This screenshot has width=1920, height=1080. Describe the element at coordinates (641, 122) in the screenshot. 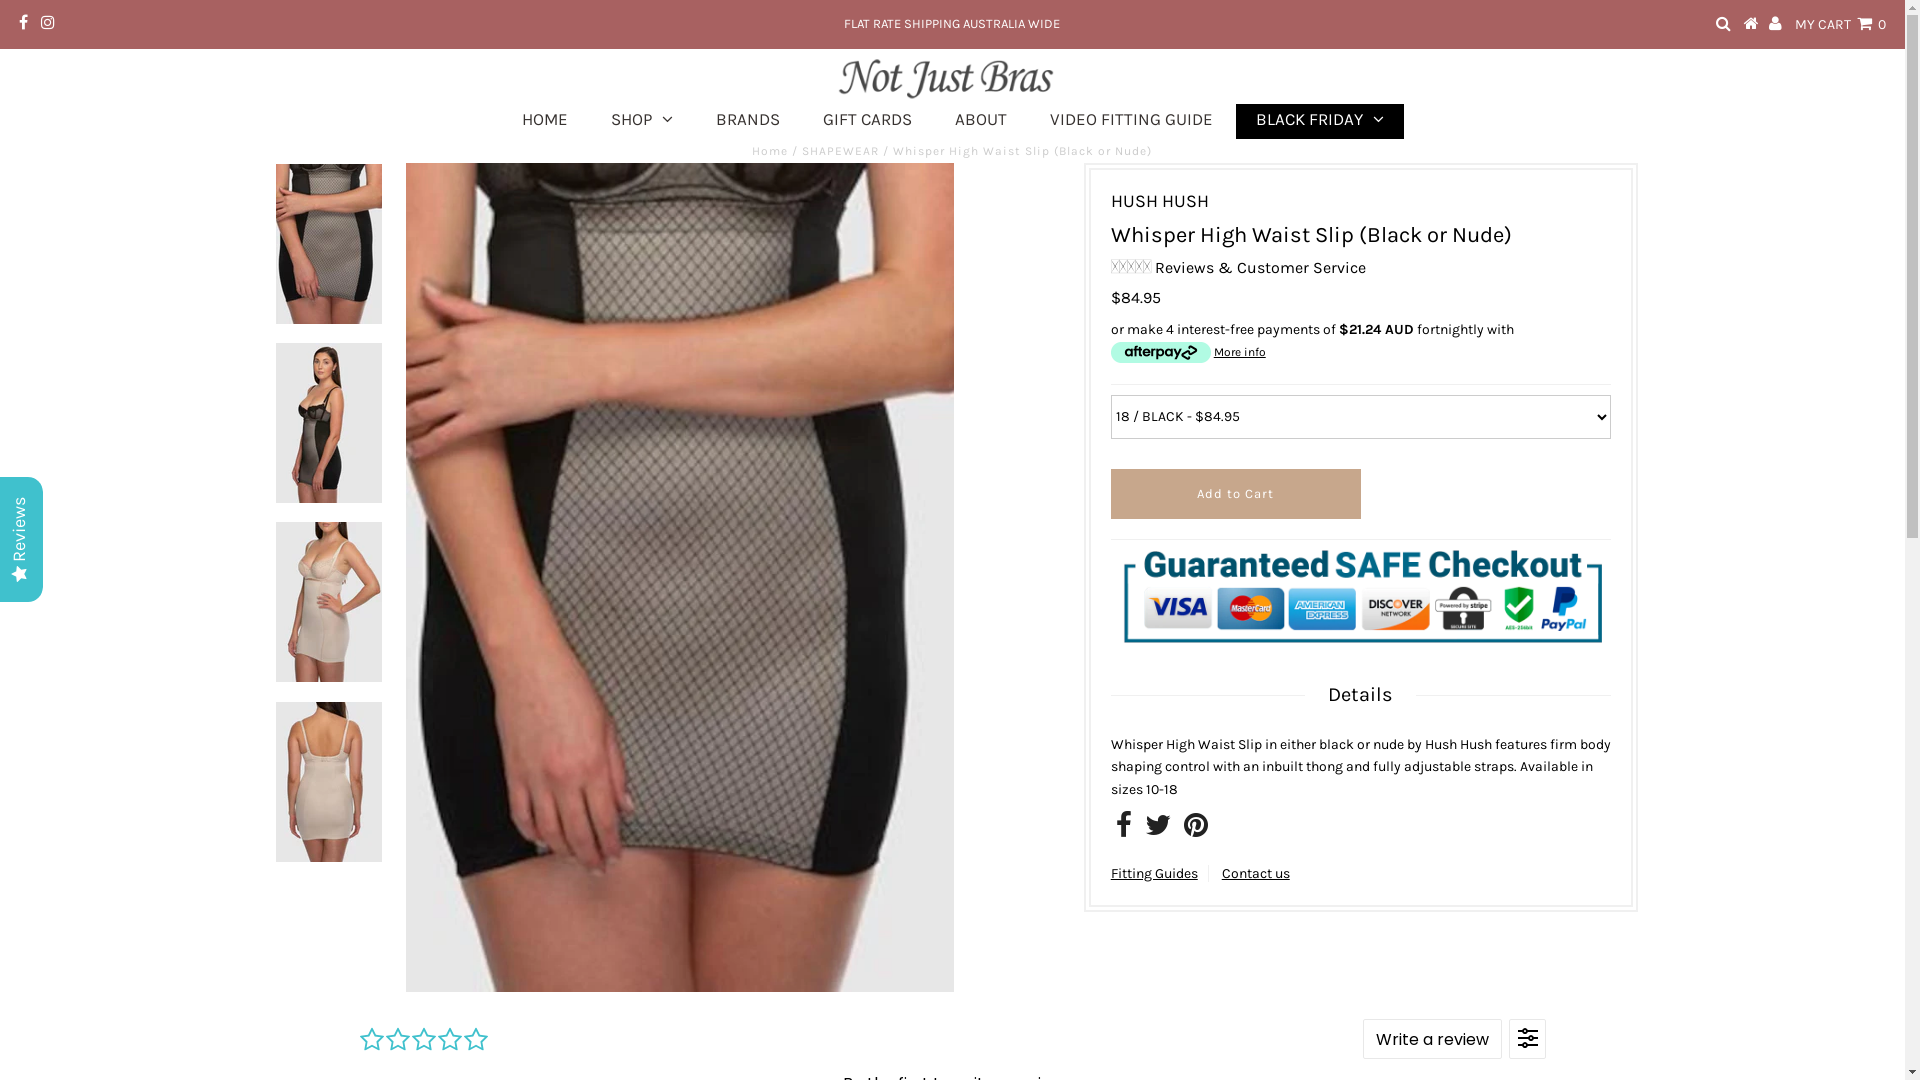

I see `SHOP` at that location.